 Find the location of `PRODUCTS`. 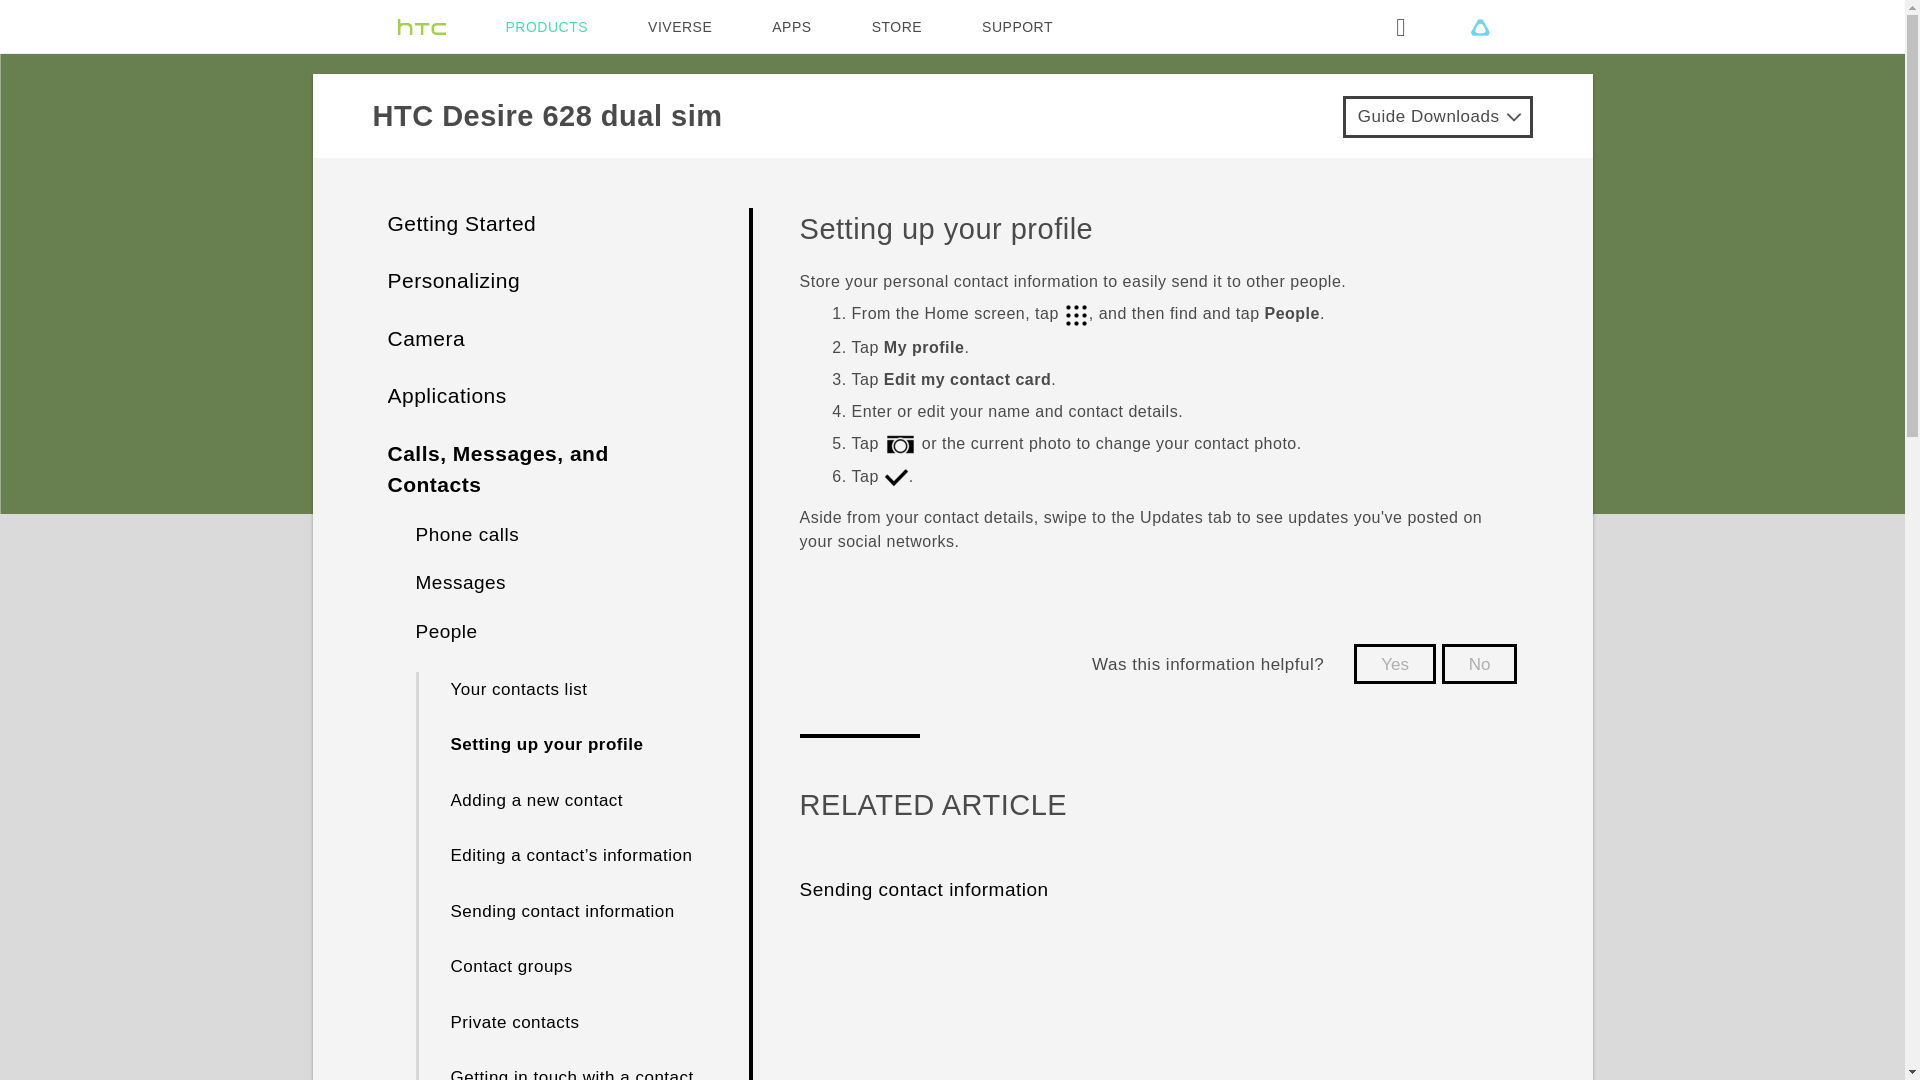

PRODUCTS is located at coordinates (548, 26).